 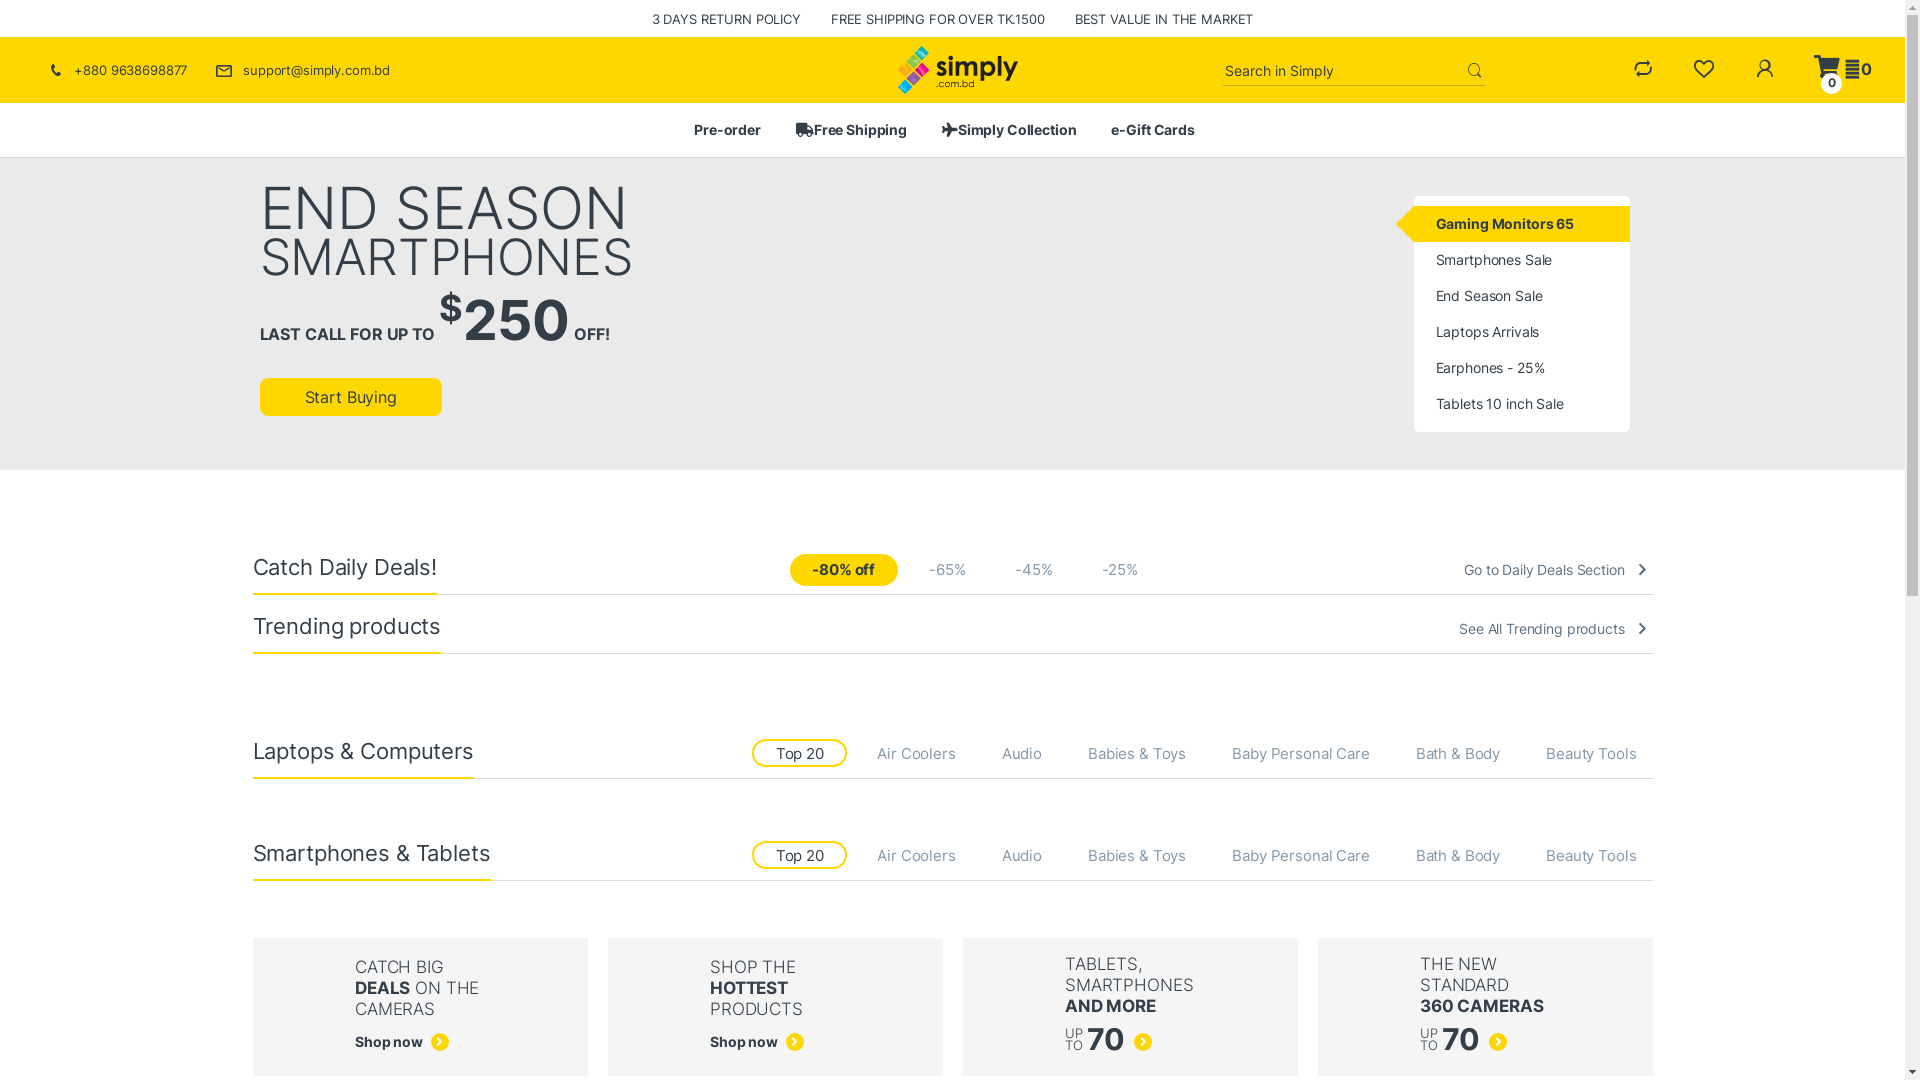 I want to click on e-Gift Cards, so click(x=1152, y=130).